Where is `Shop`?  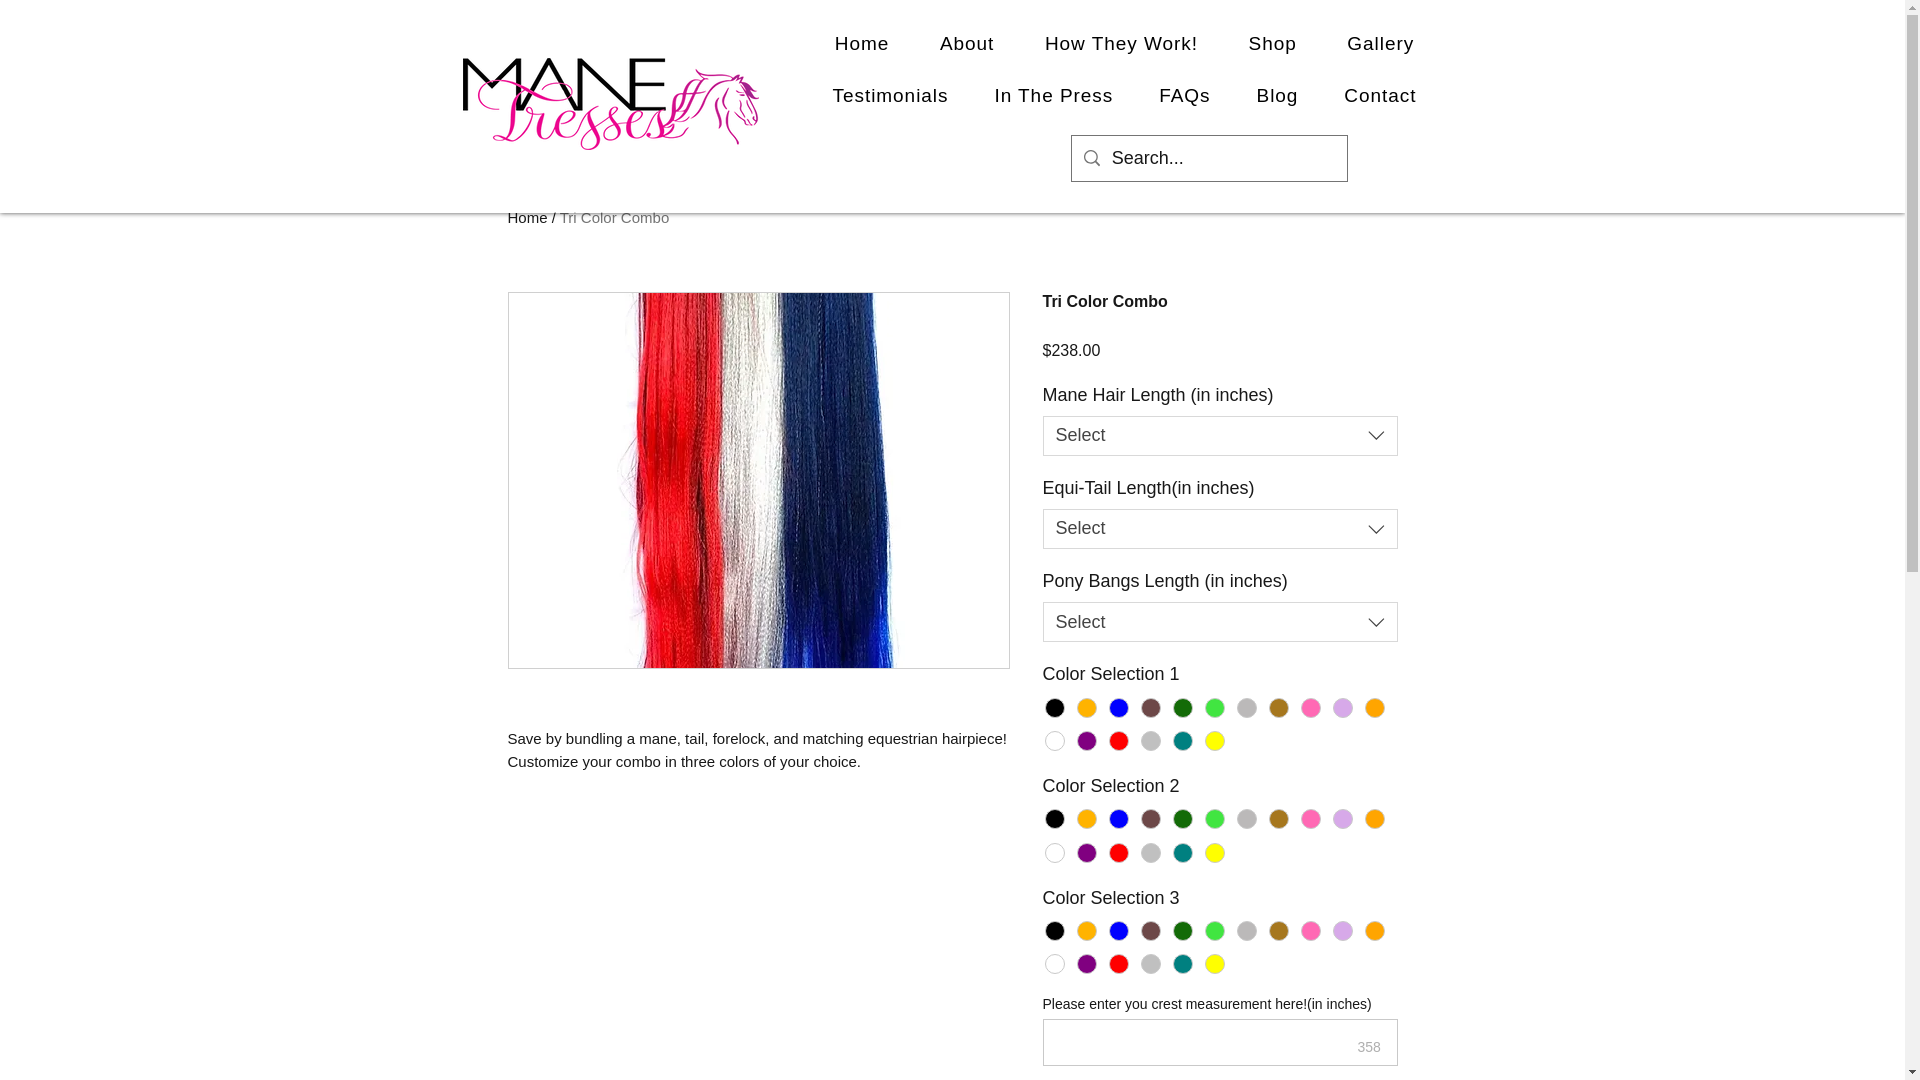
Shop is located at coordinates (1272, 43).